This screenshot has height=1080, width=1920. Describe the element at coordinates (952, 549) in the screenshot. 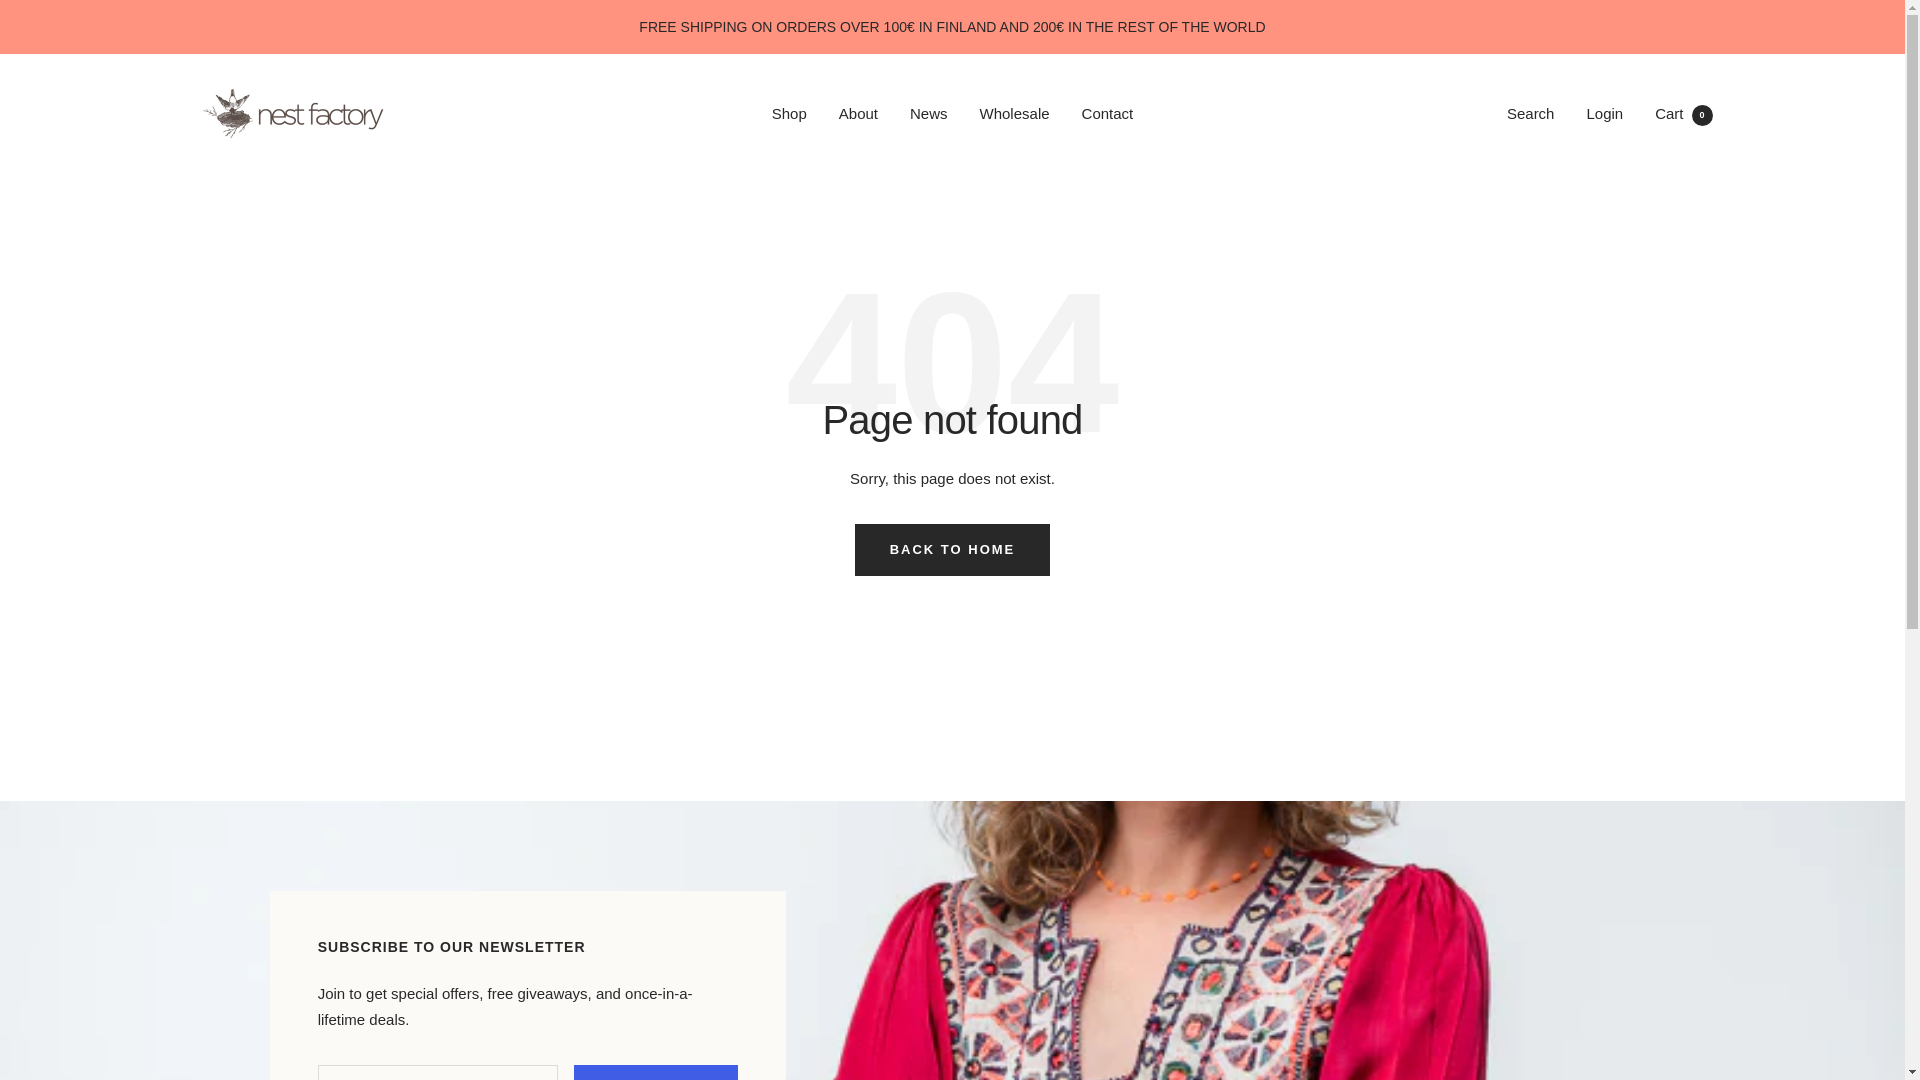

I see `BACK TO HOME` at that location.